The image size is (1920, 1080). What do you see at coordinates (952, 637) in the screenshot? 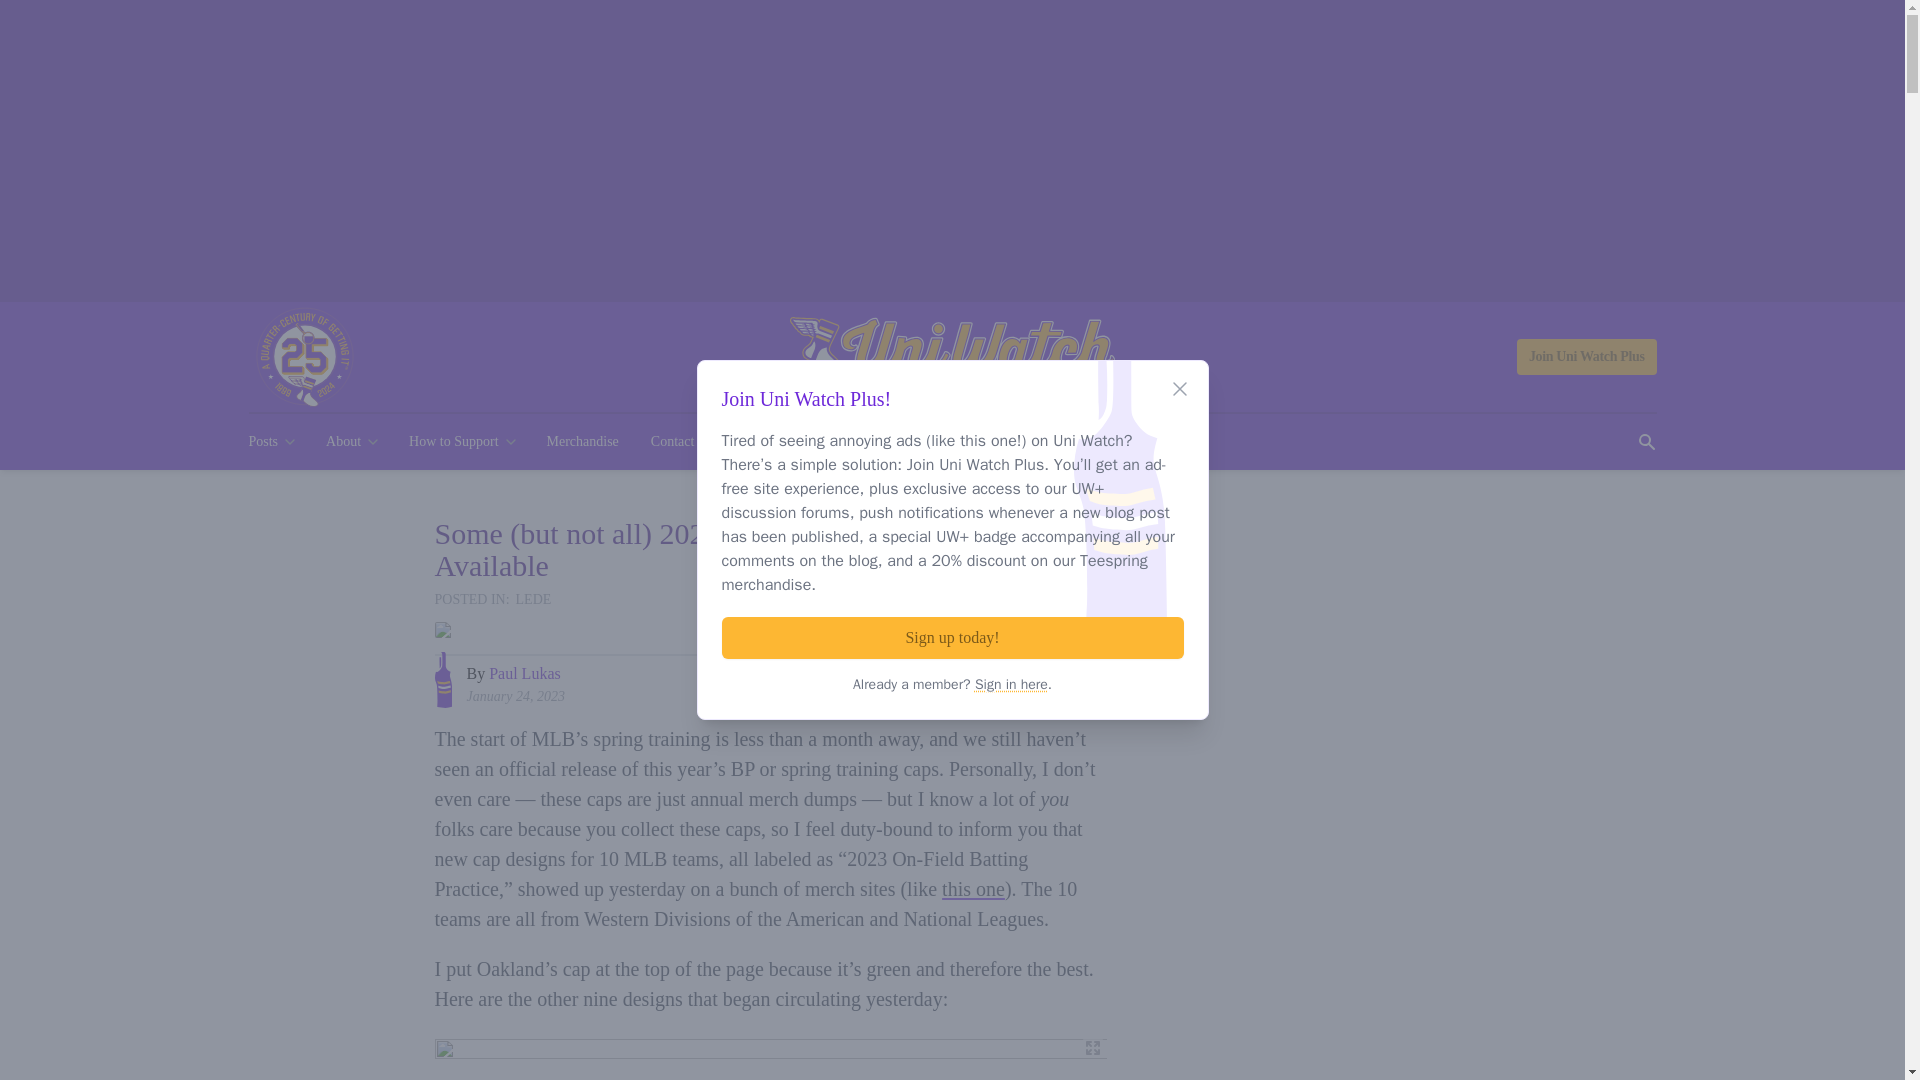
I see `Sign up today!` at bounding box center [952, 637].